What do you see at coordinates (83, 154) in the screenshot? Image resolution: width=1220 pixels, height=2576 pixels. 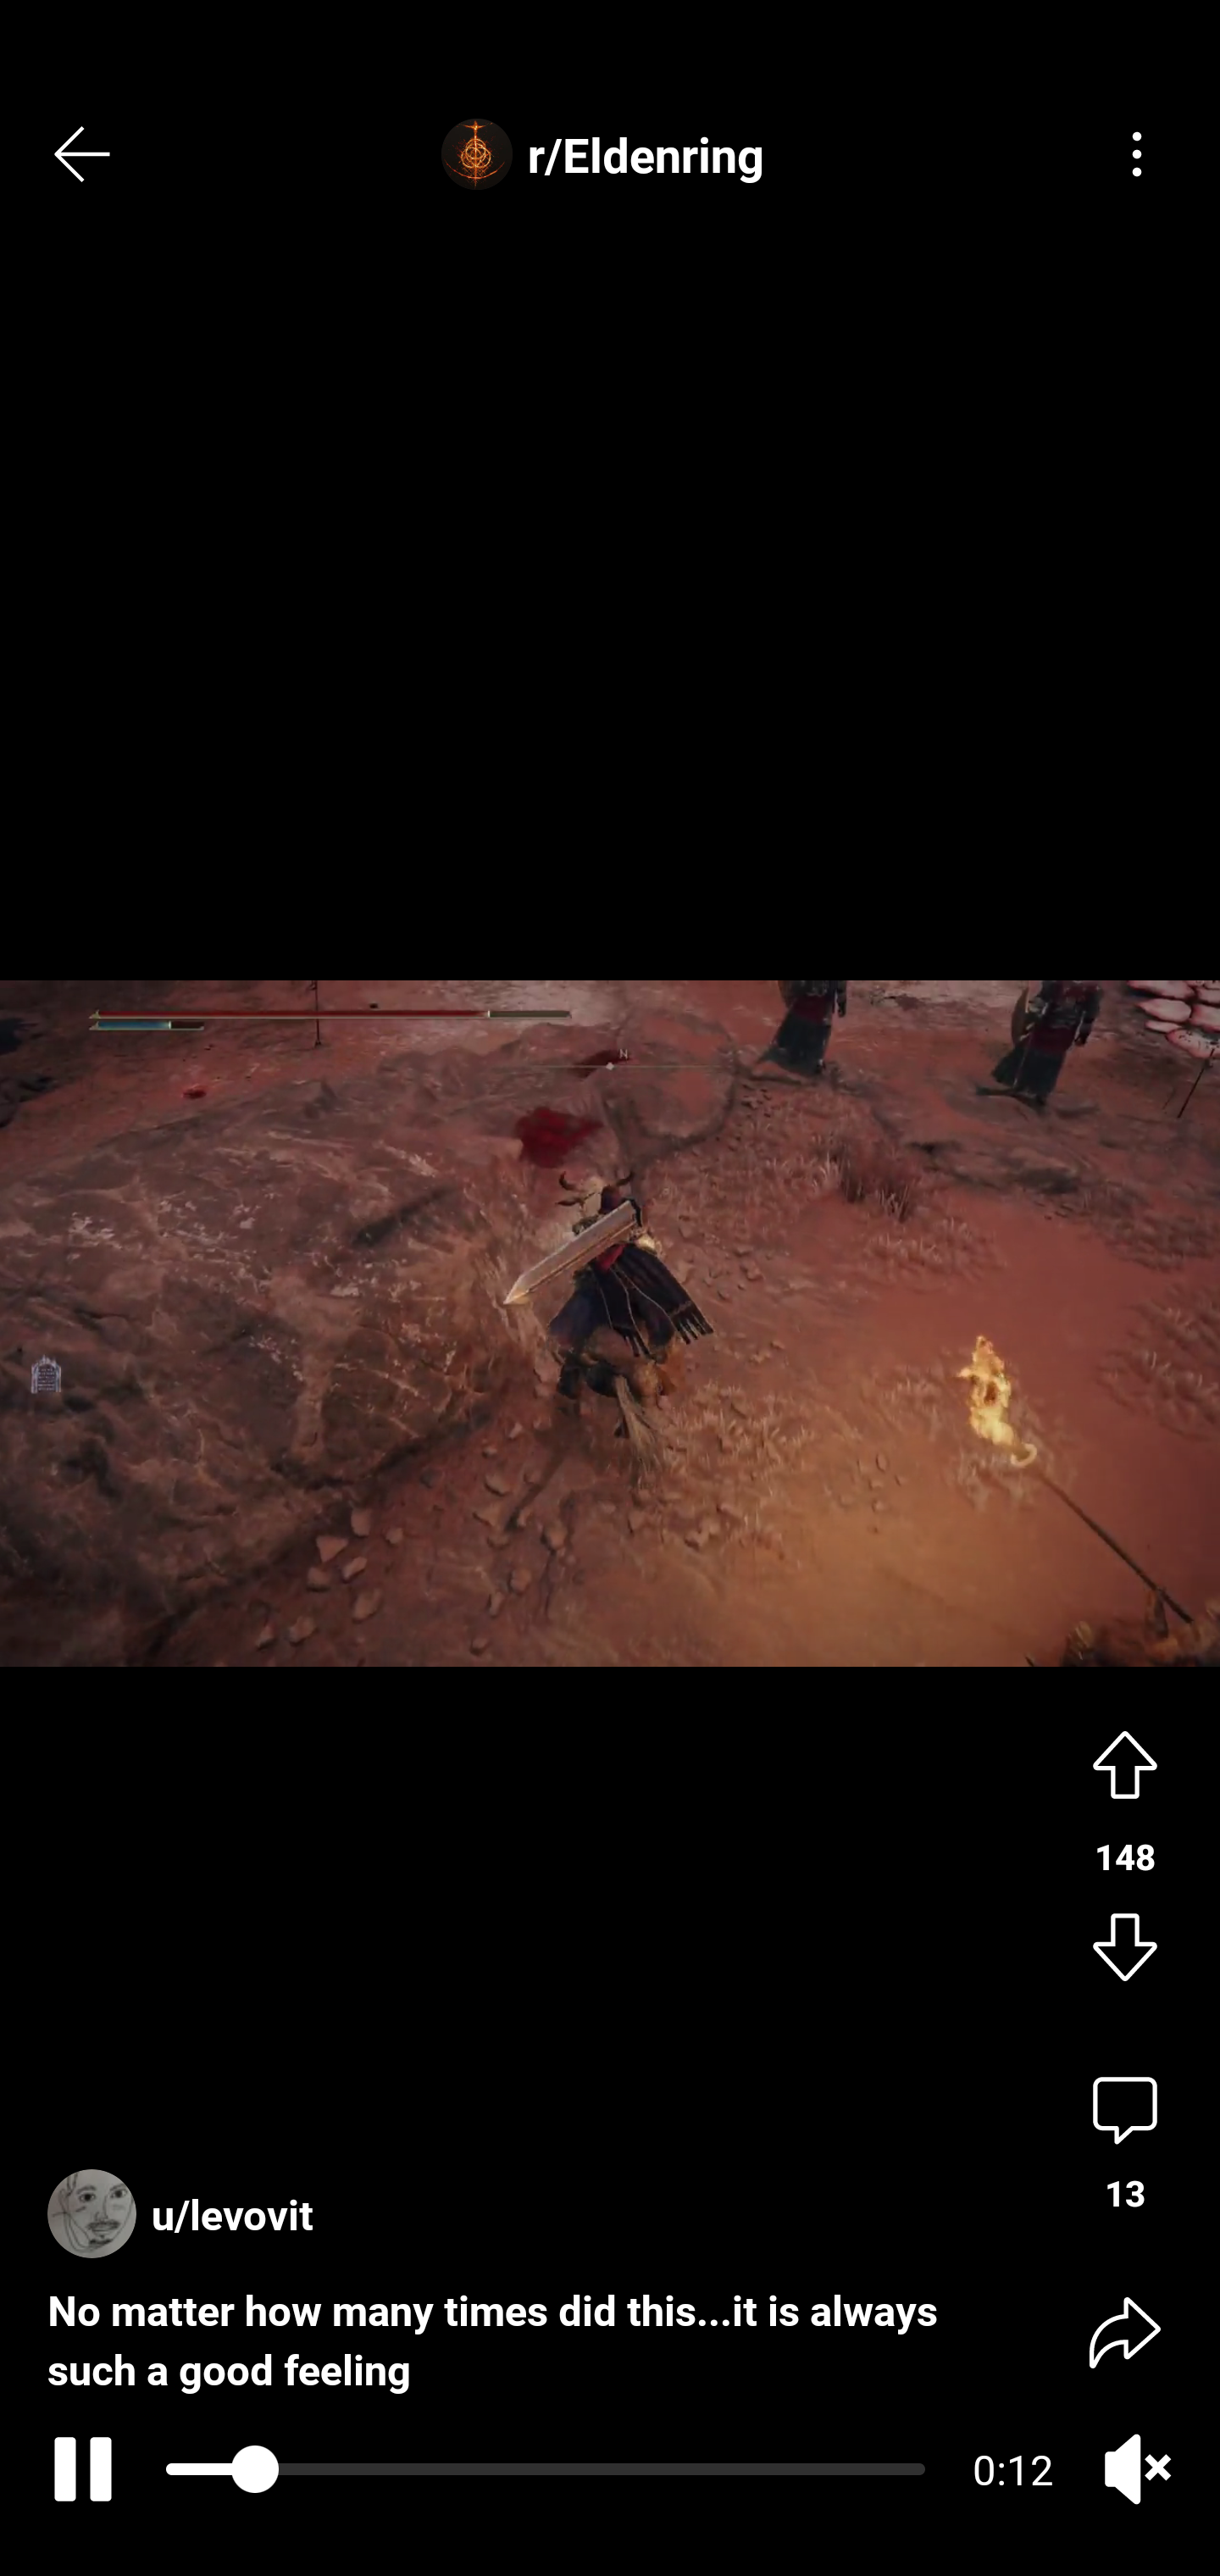 I see `Back` at bounding box center [83, 154].